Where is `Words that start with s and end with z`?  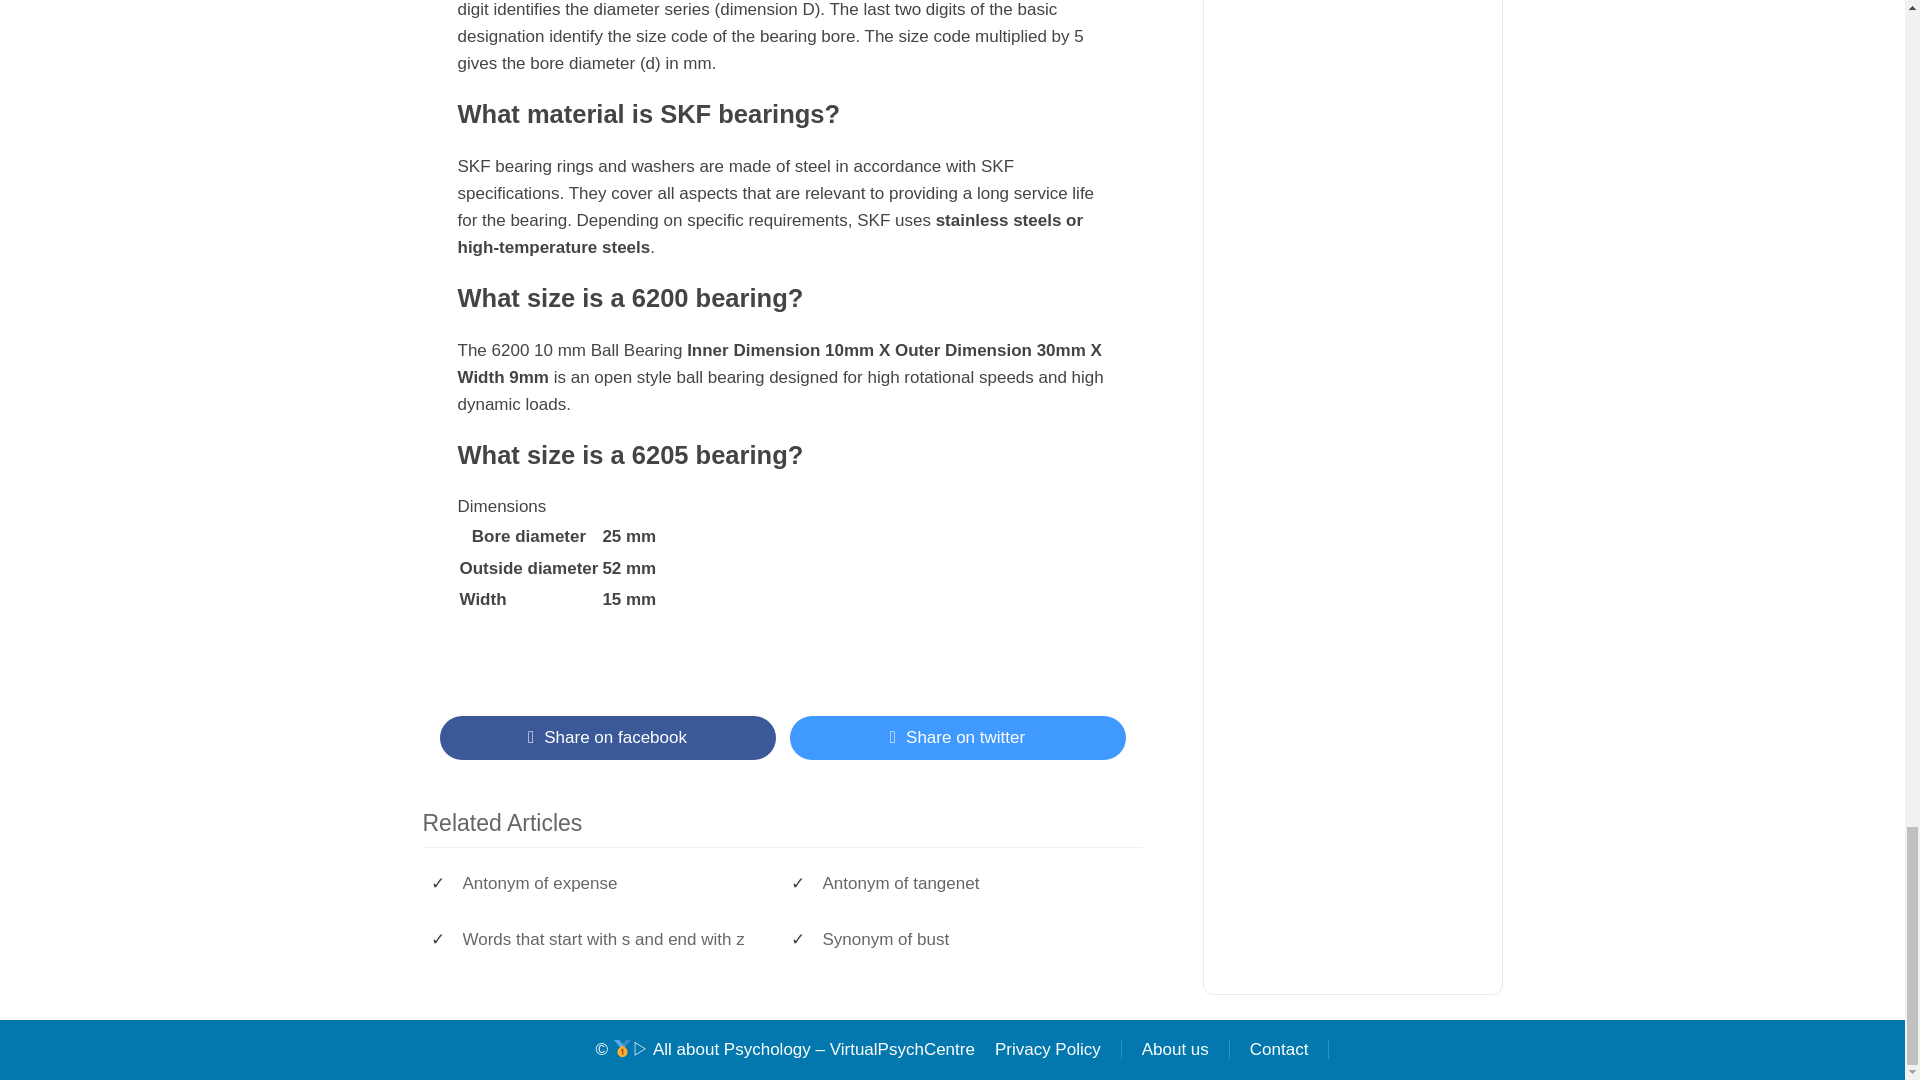
Words that start with s and end with z is located at coordinates (612, 940).